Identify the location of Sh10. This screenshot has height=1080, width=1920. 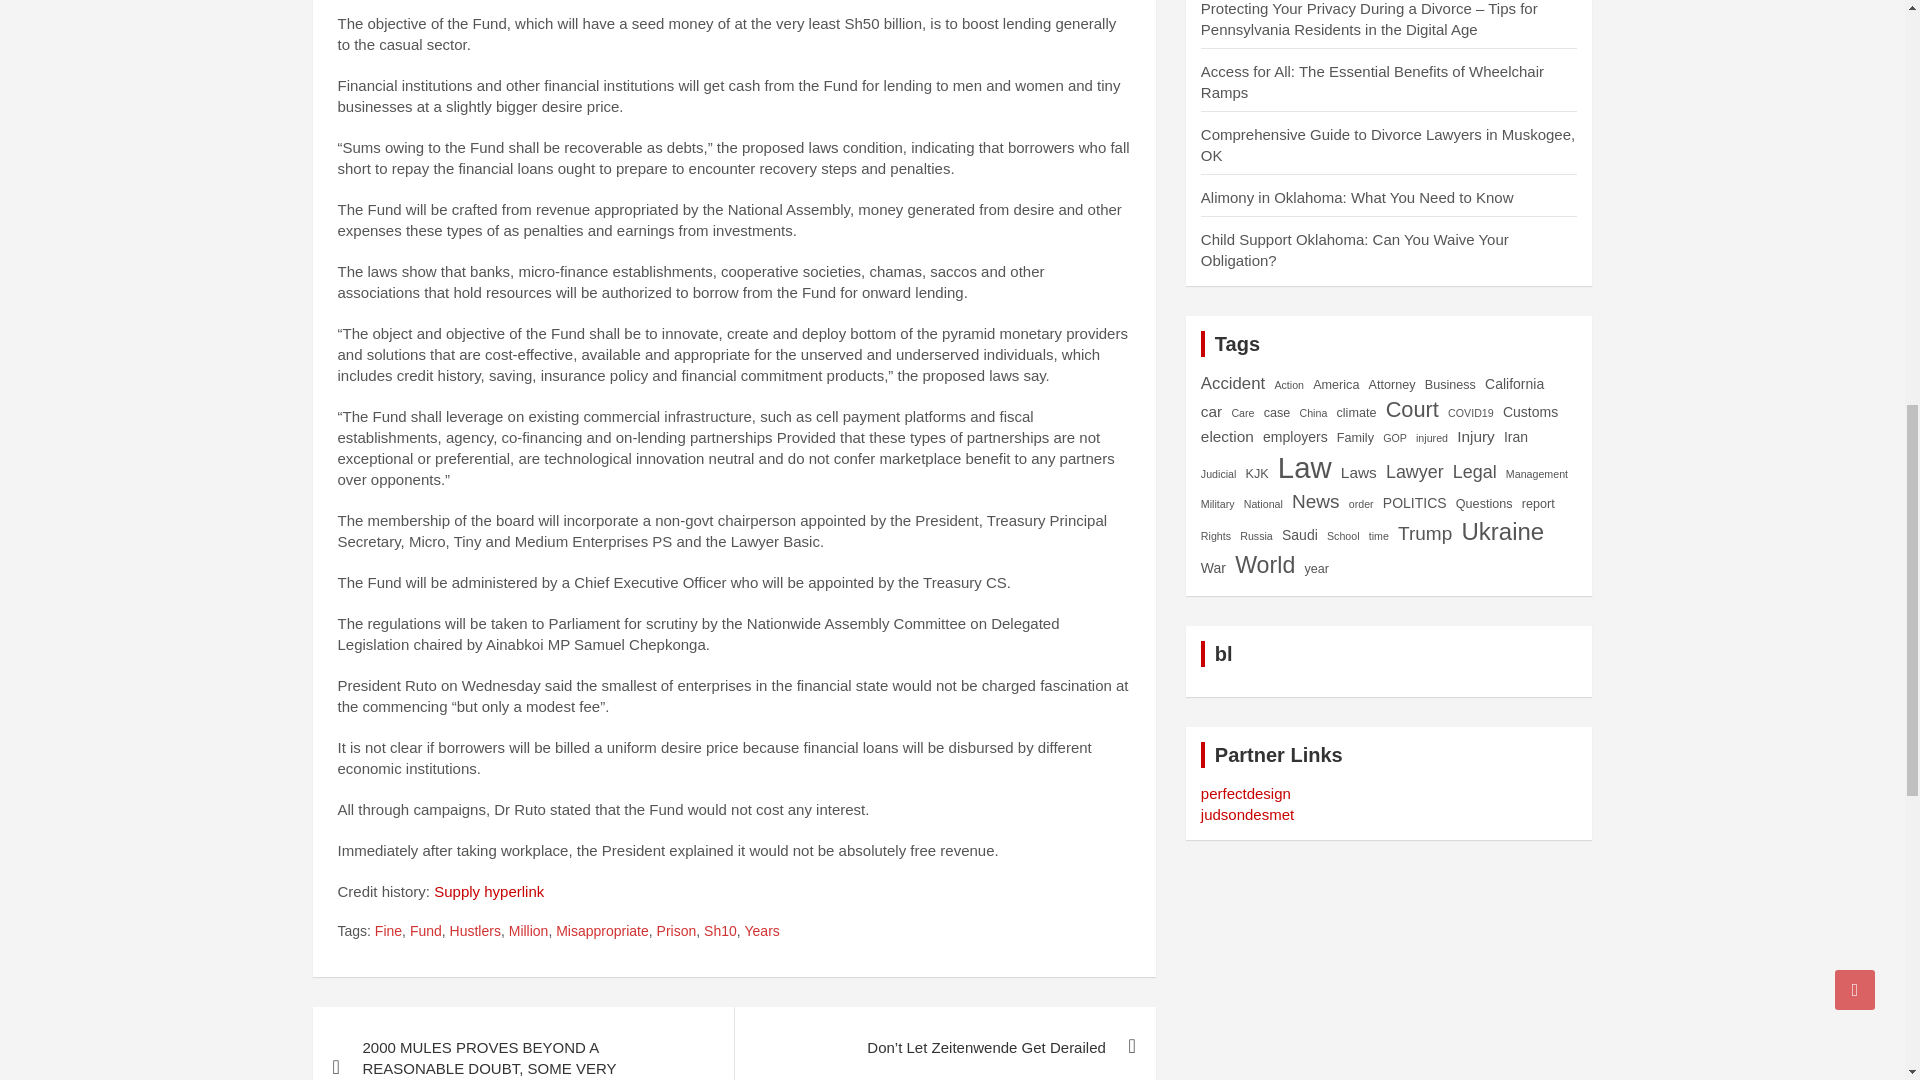
(720, 932).